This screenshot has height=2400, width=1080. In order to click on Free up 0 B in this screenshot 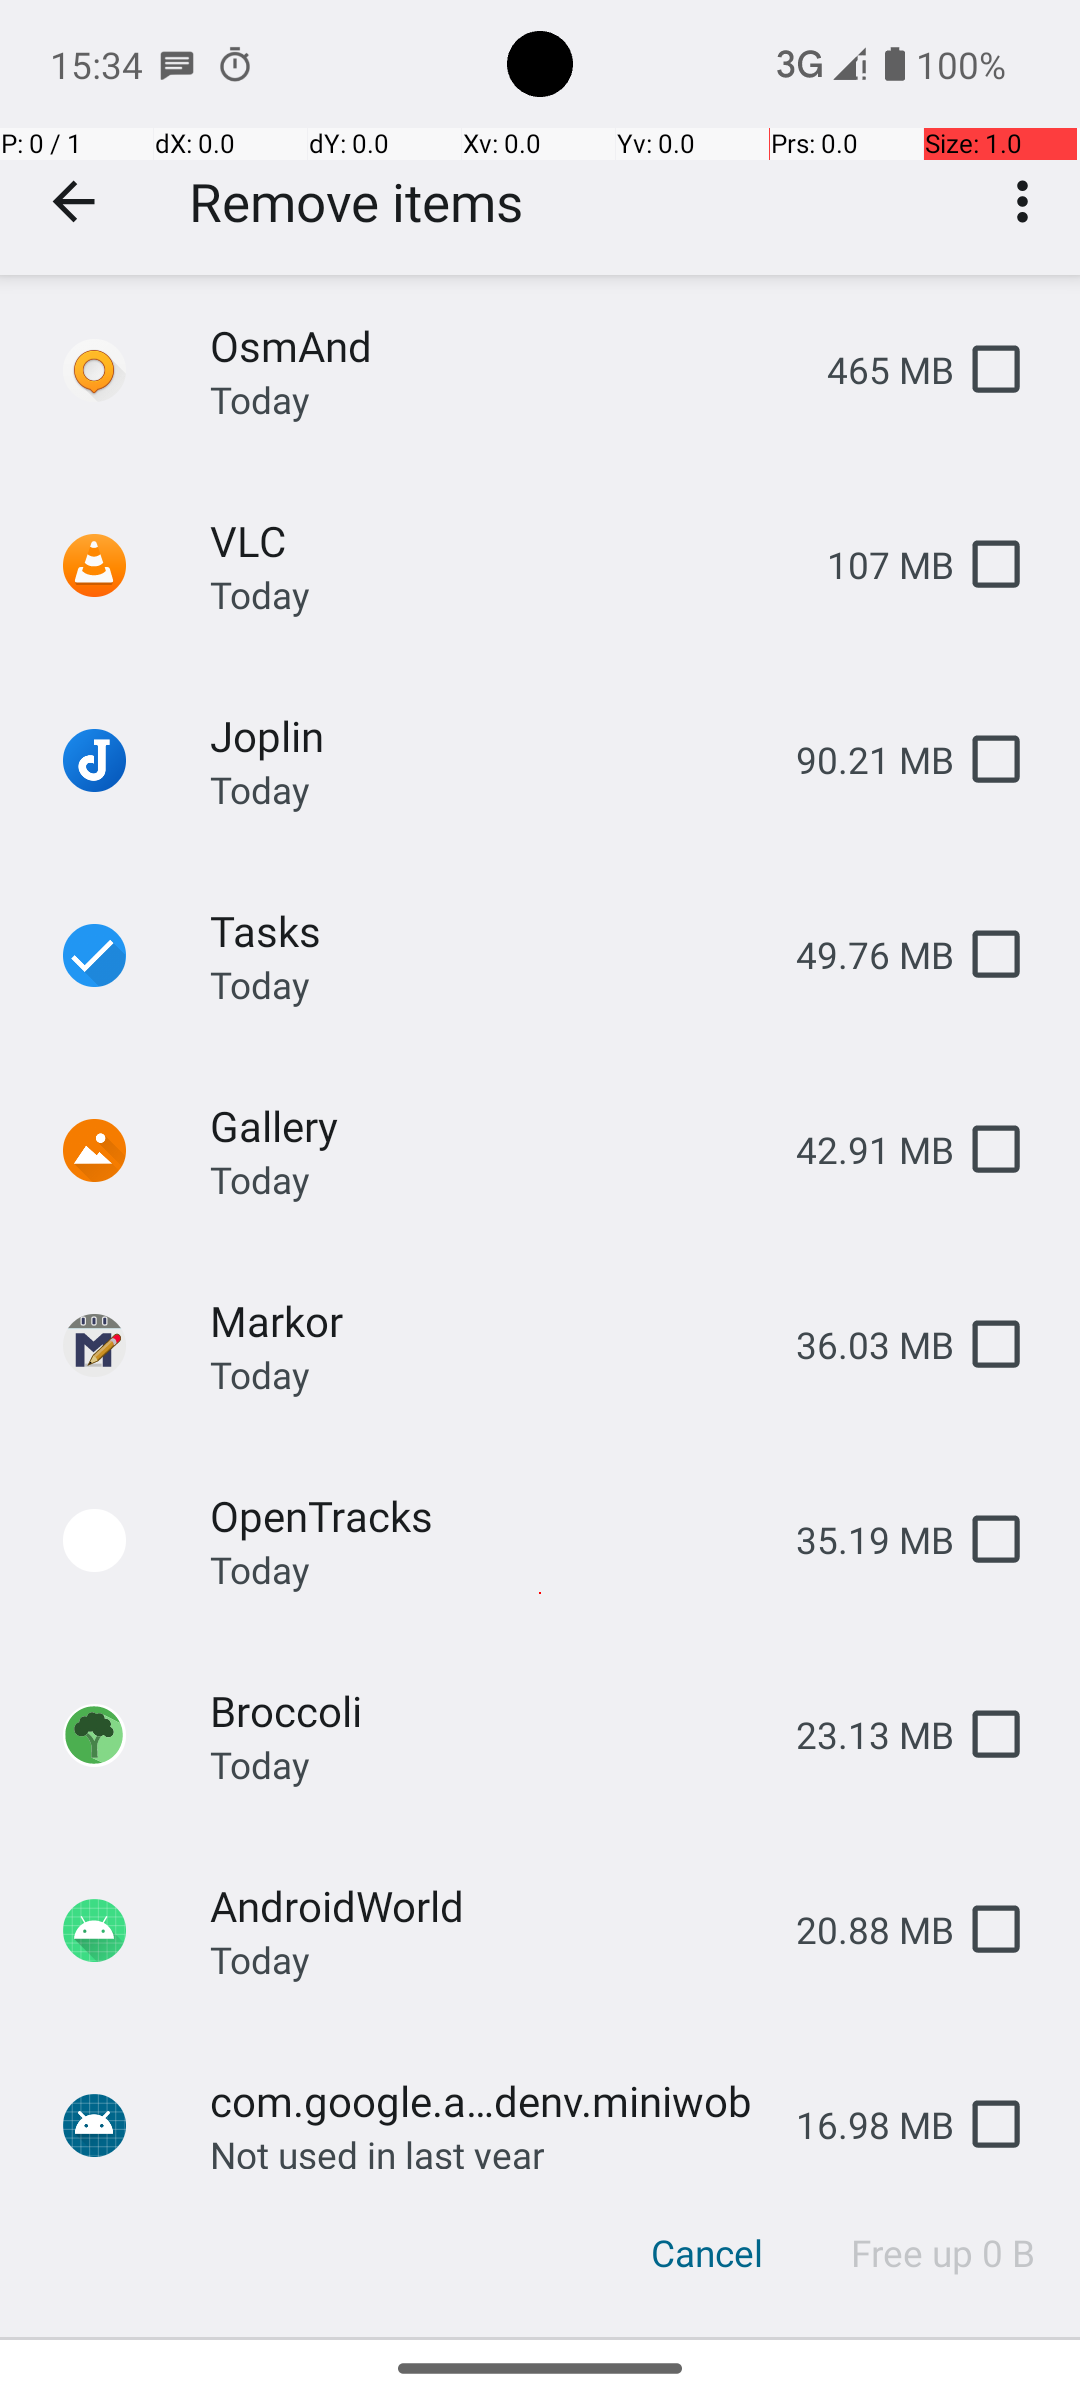, I will do `click(944, 2253)`.